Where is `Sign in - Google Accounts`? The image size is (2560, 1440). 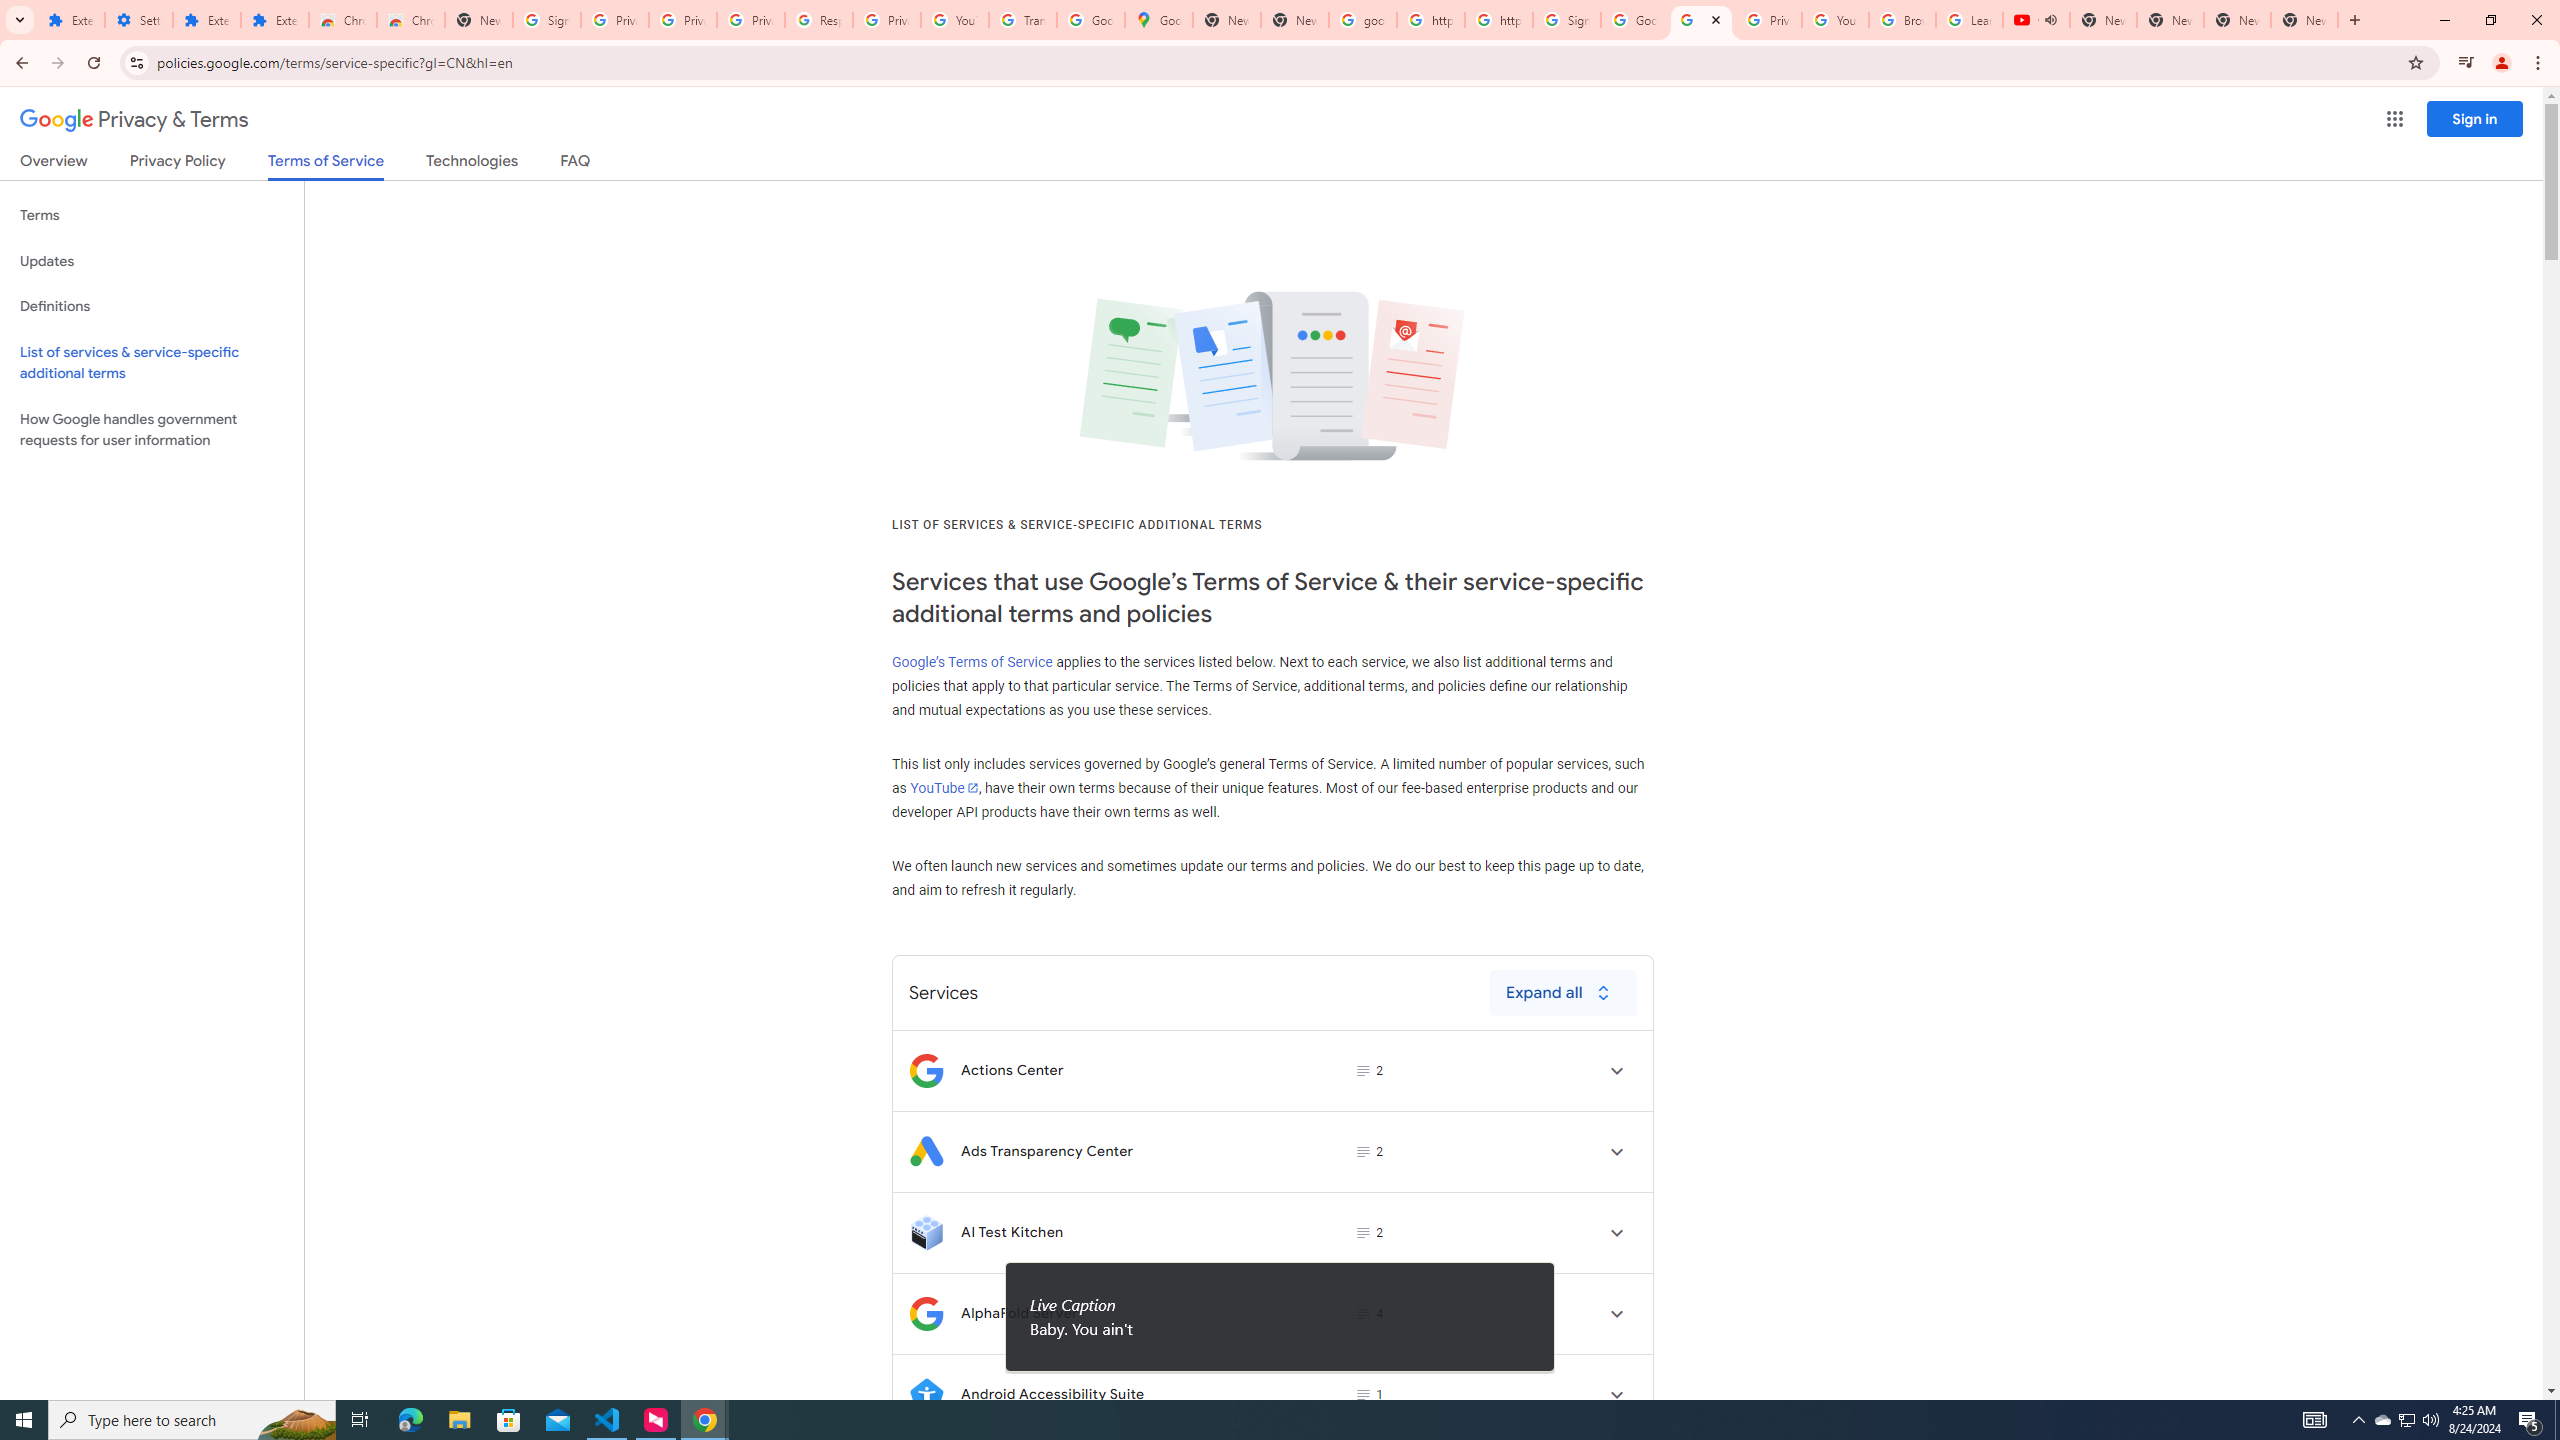 Sign in - Google Accounts is located at coordinates (546, 20).